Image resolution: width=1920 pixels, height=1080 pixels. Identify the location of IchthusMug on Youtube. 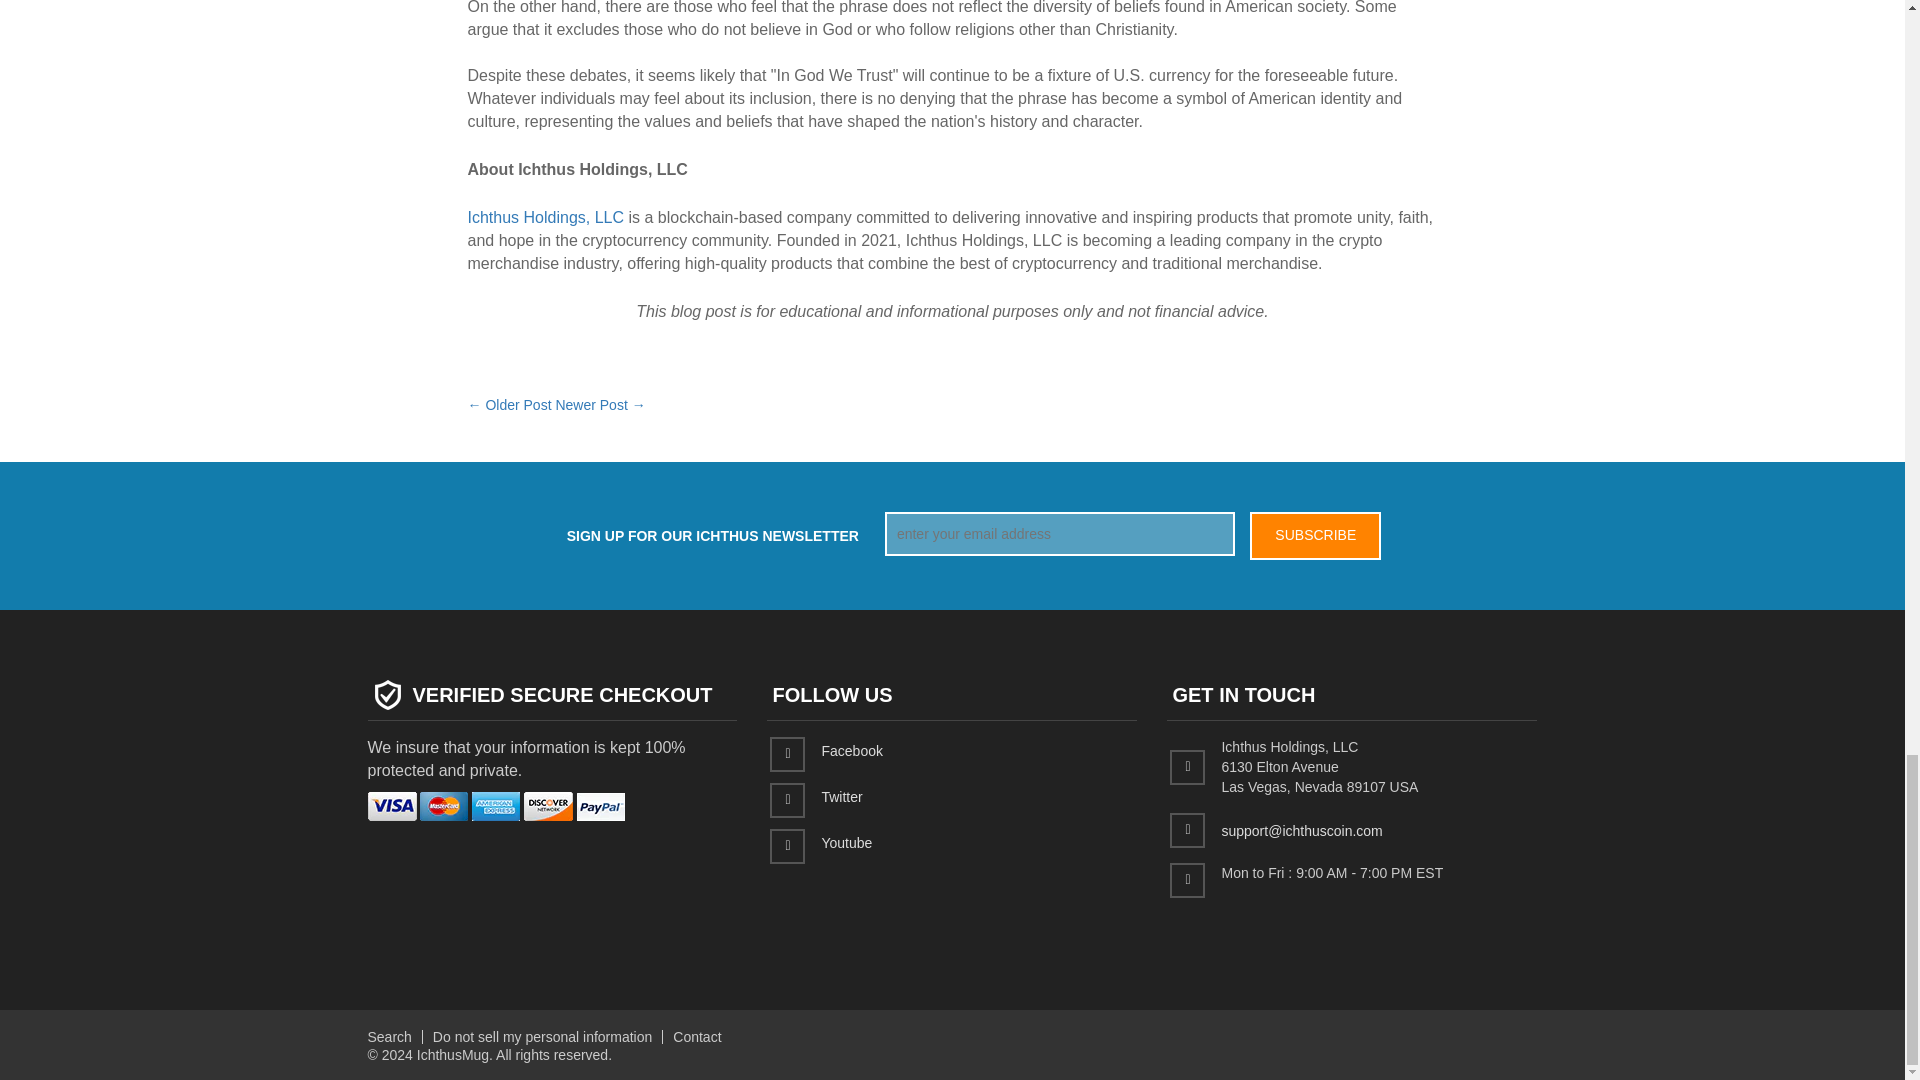
(846, 842).